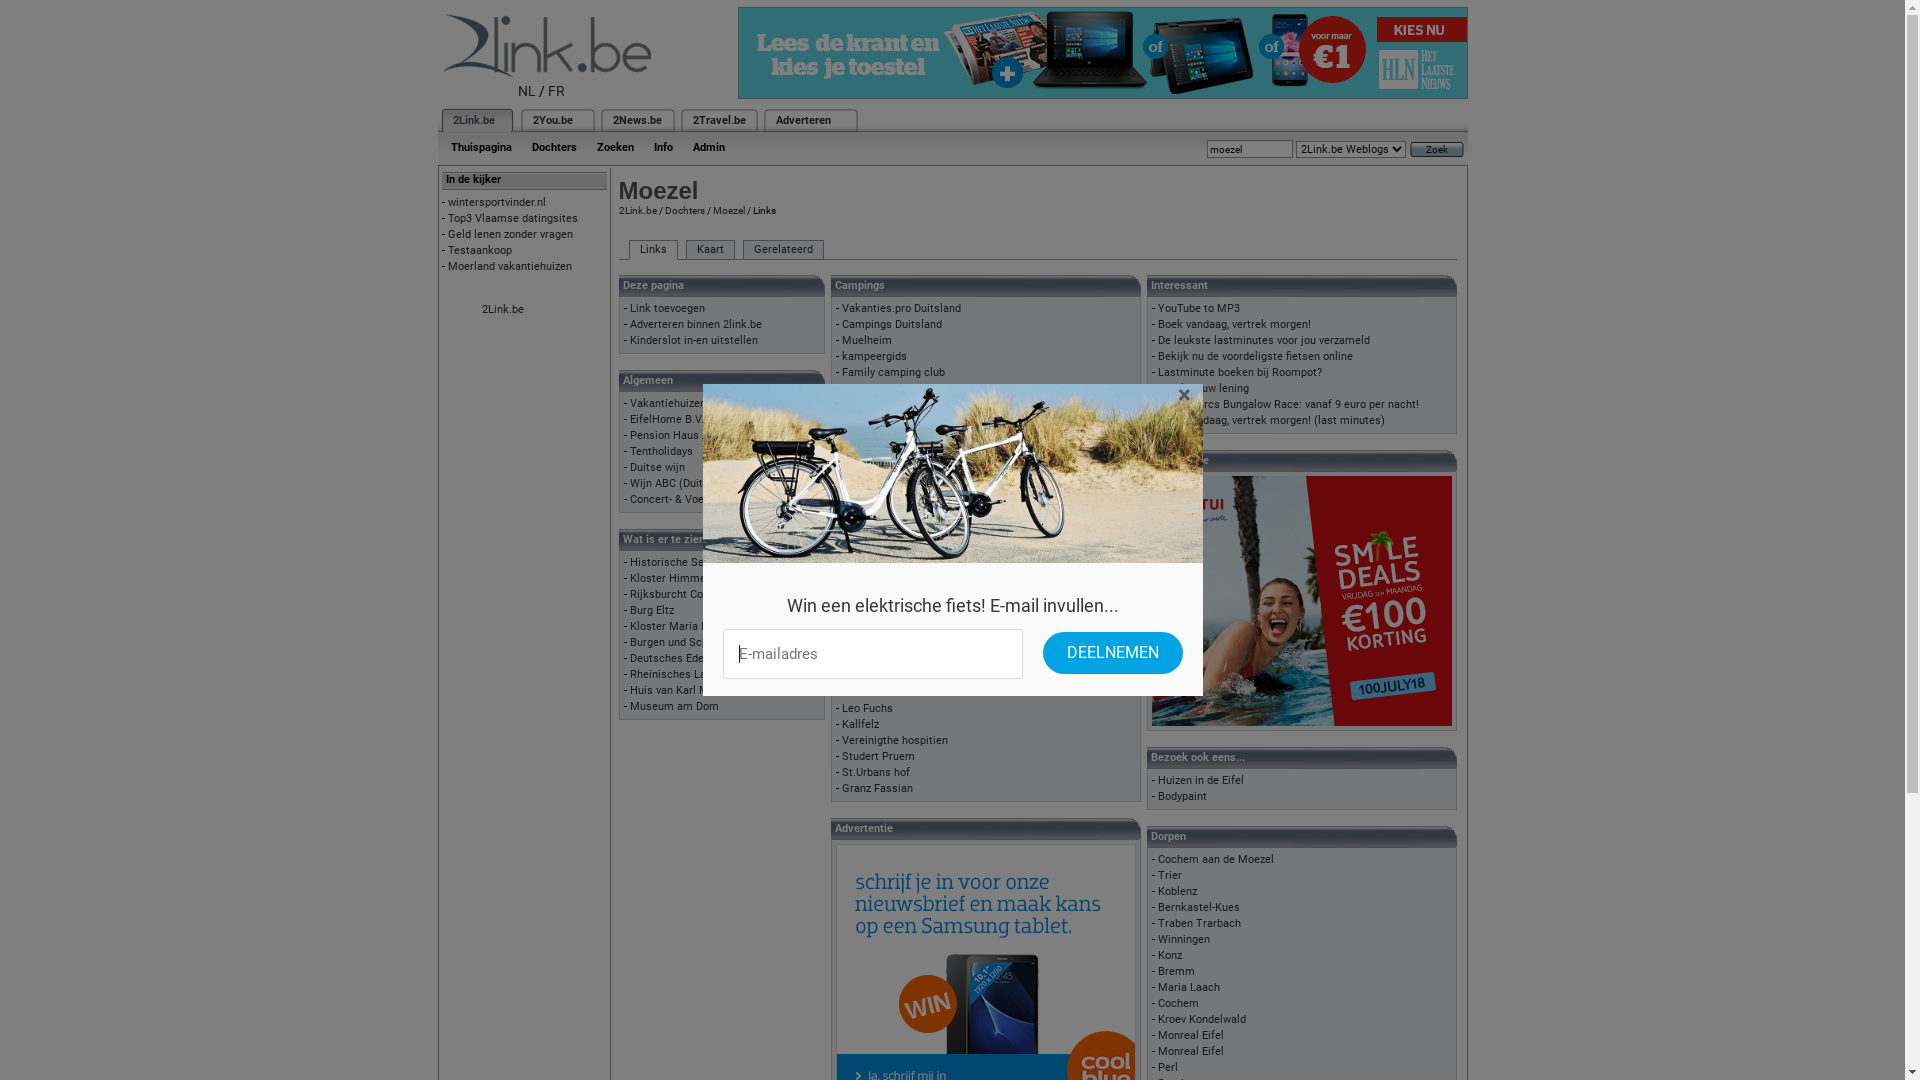  What do you see at coordinates (885, 532) in the screenshot?
I see `Eurener Hof Trier` at bounding box center [885, 532].